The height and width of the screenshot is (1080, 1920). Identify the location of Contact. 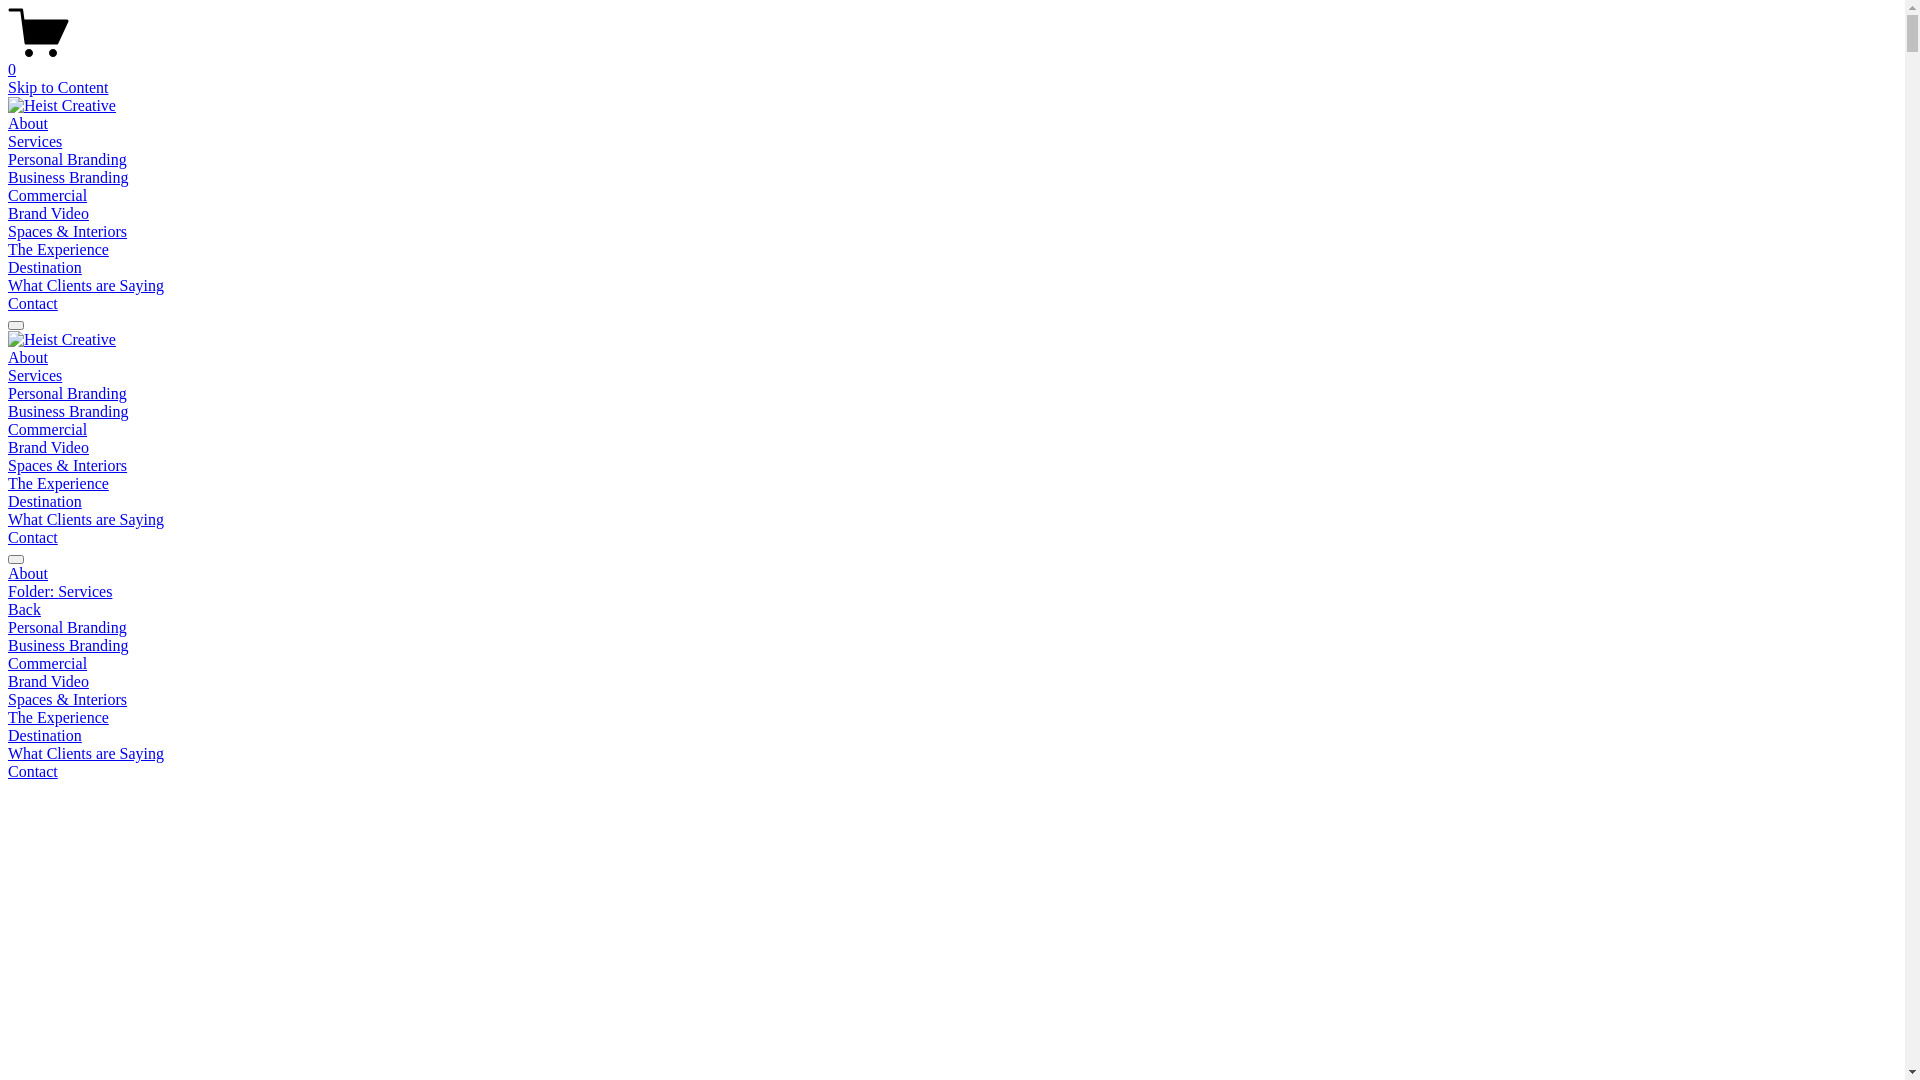
(33, 772).